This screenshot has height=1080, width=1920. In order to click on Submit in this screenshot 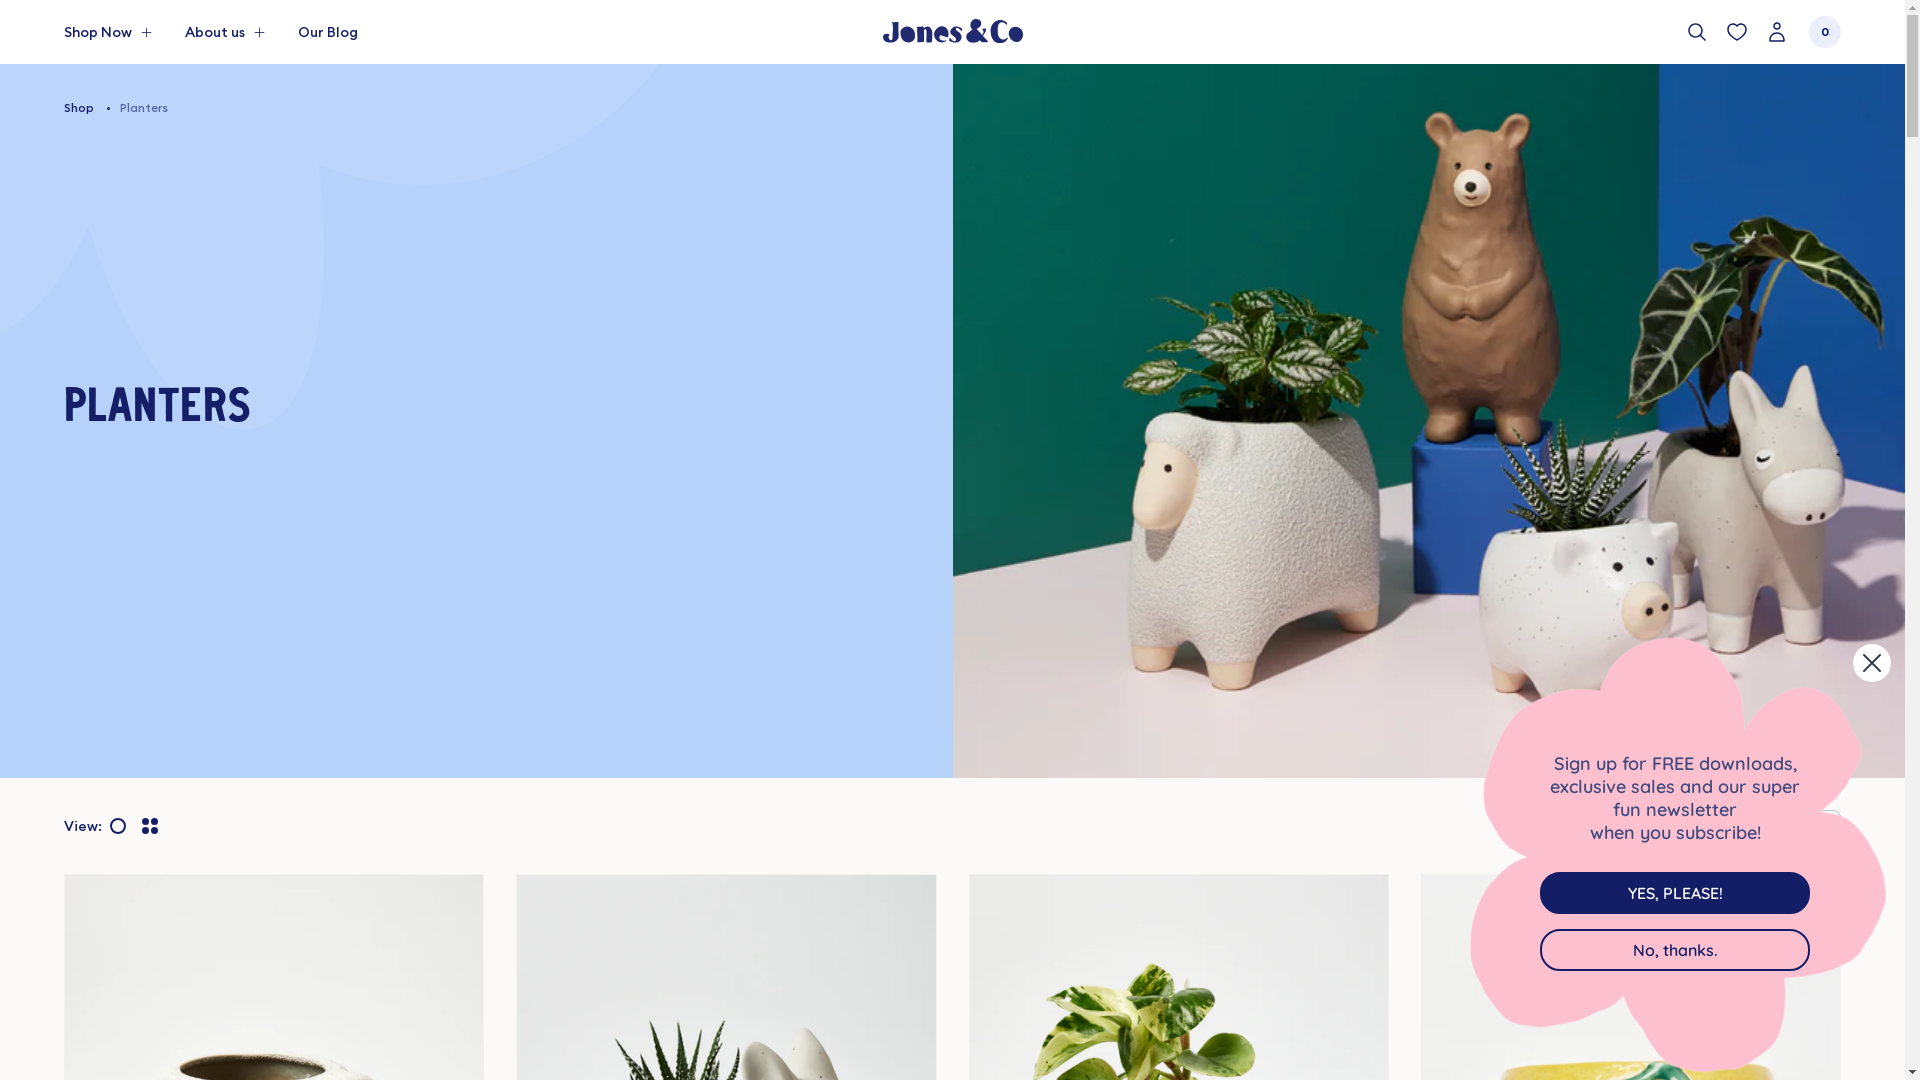, I will do `click(35, 12)`.